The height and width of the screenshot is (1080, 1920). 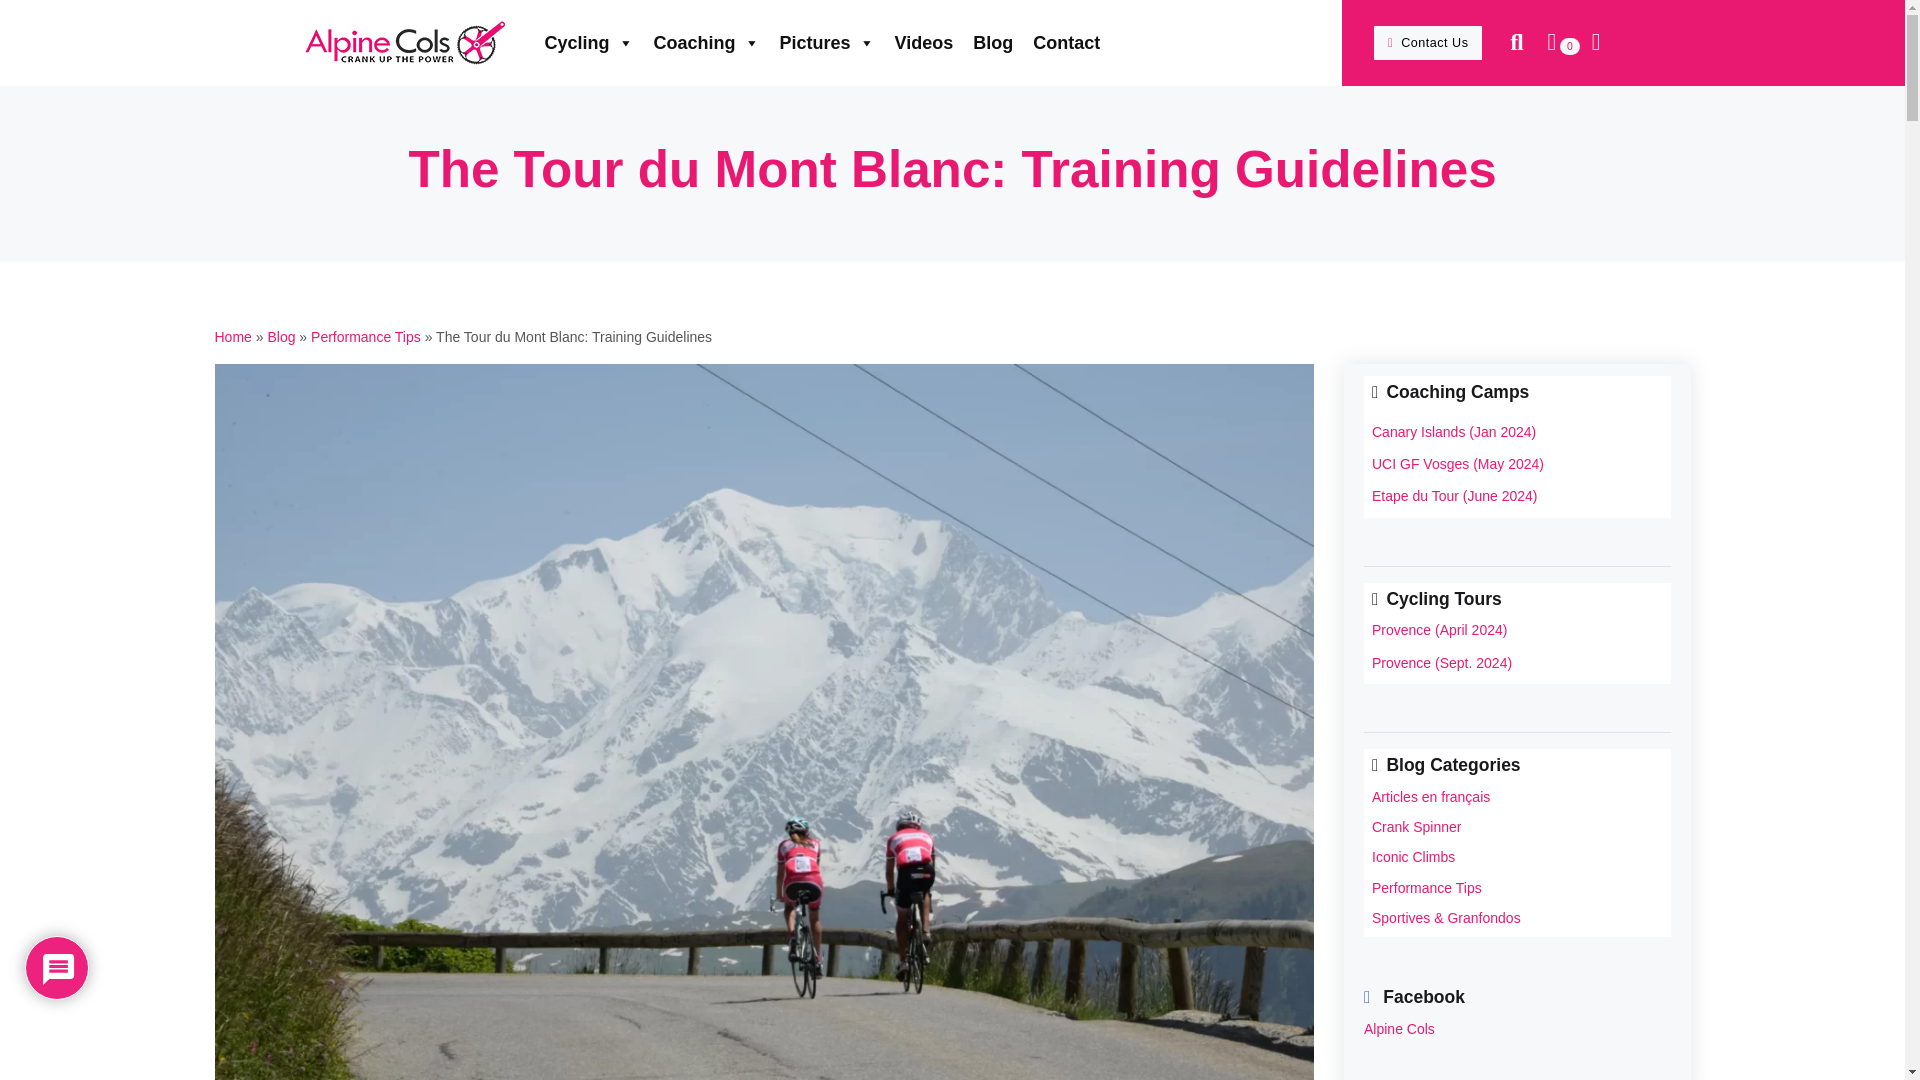 I want to click on Performance Tips, so click(x=1002, y=42).